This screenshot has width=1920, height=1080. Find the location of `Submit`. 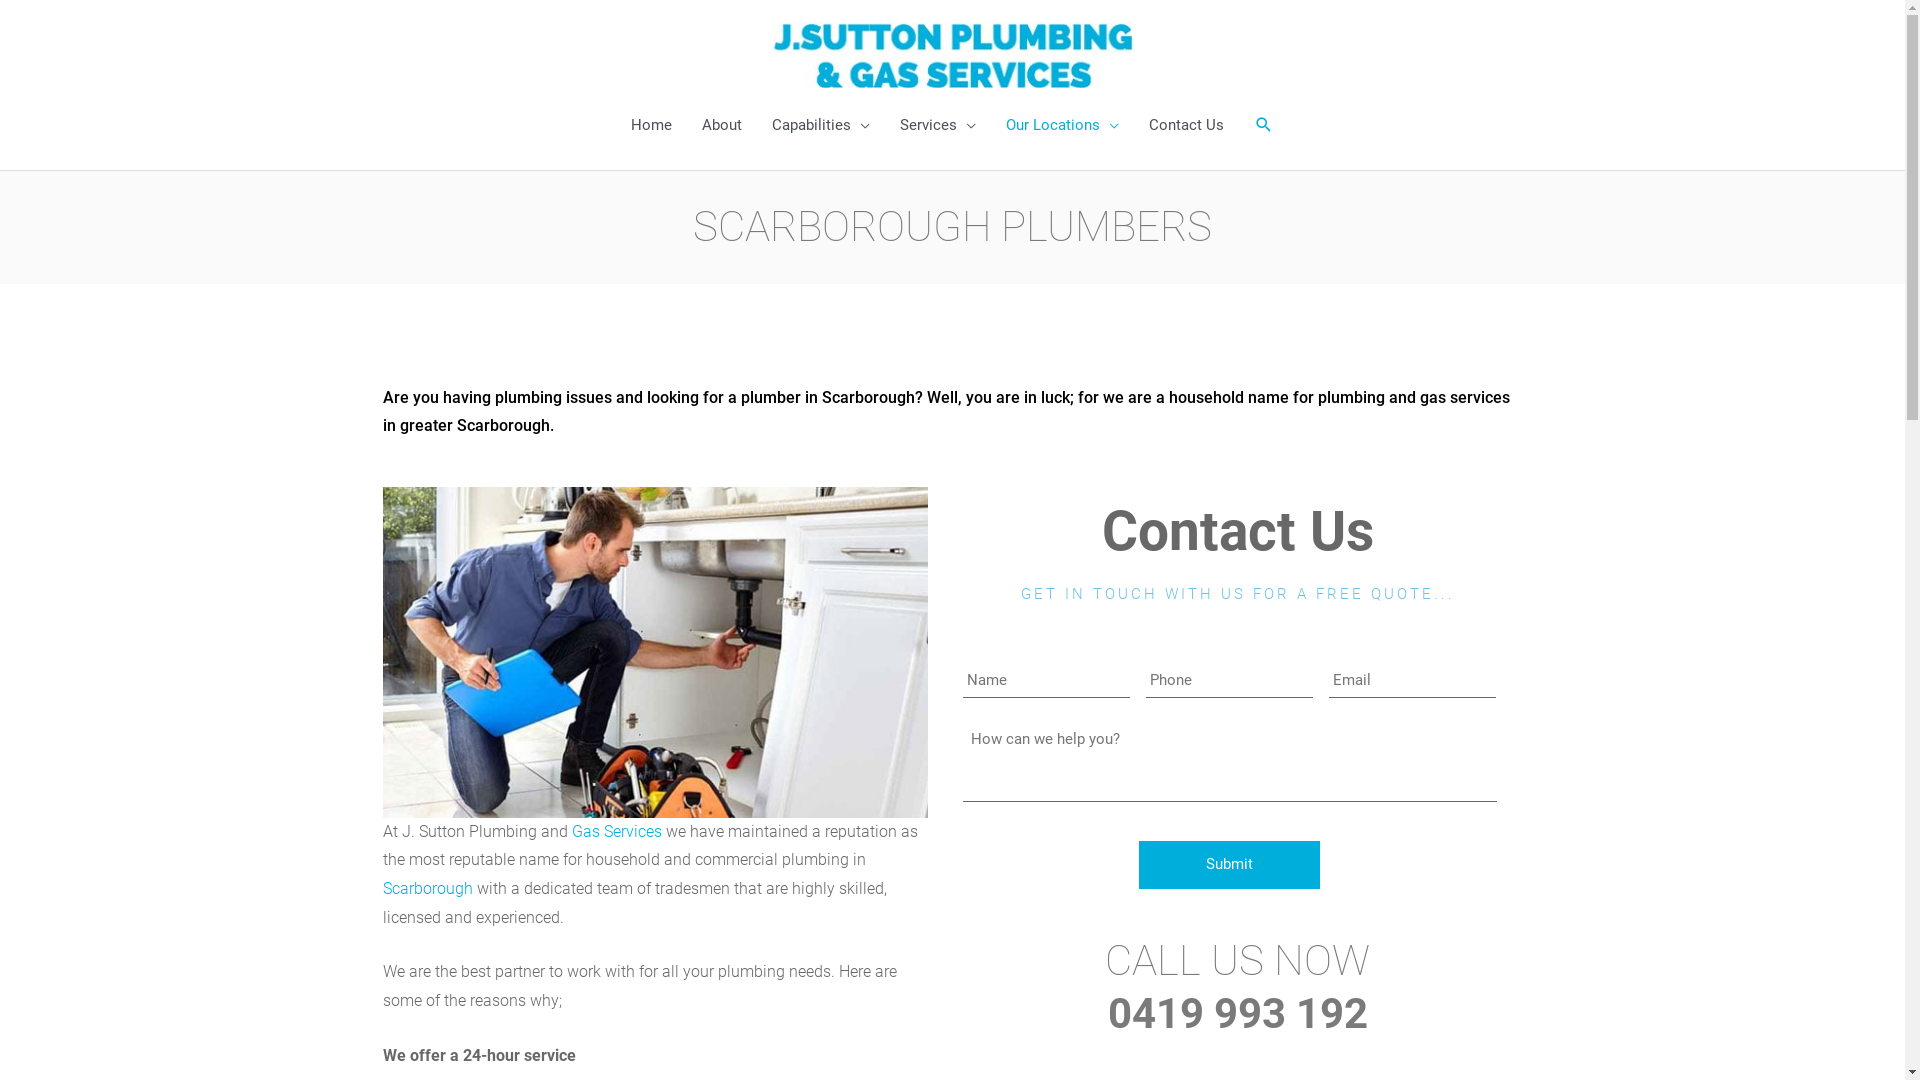

Submit is located at coordinates (1230, 865).